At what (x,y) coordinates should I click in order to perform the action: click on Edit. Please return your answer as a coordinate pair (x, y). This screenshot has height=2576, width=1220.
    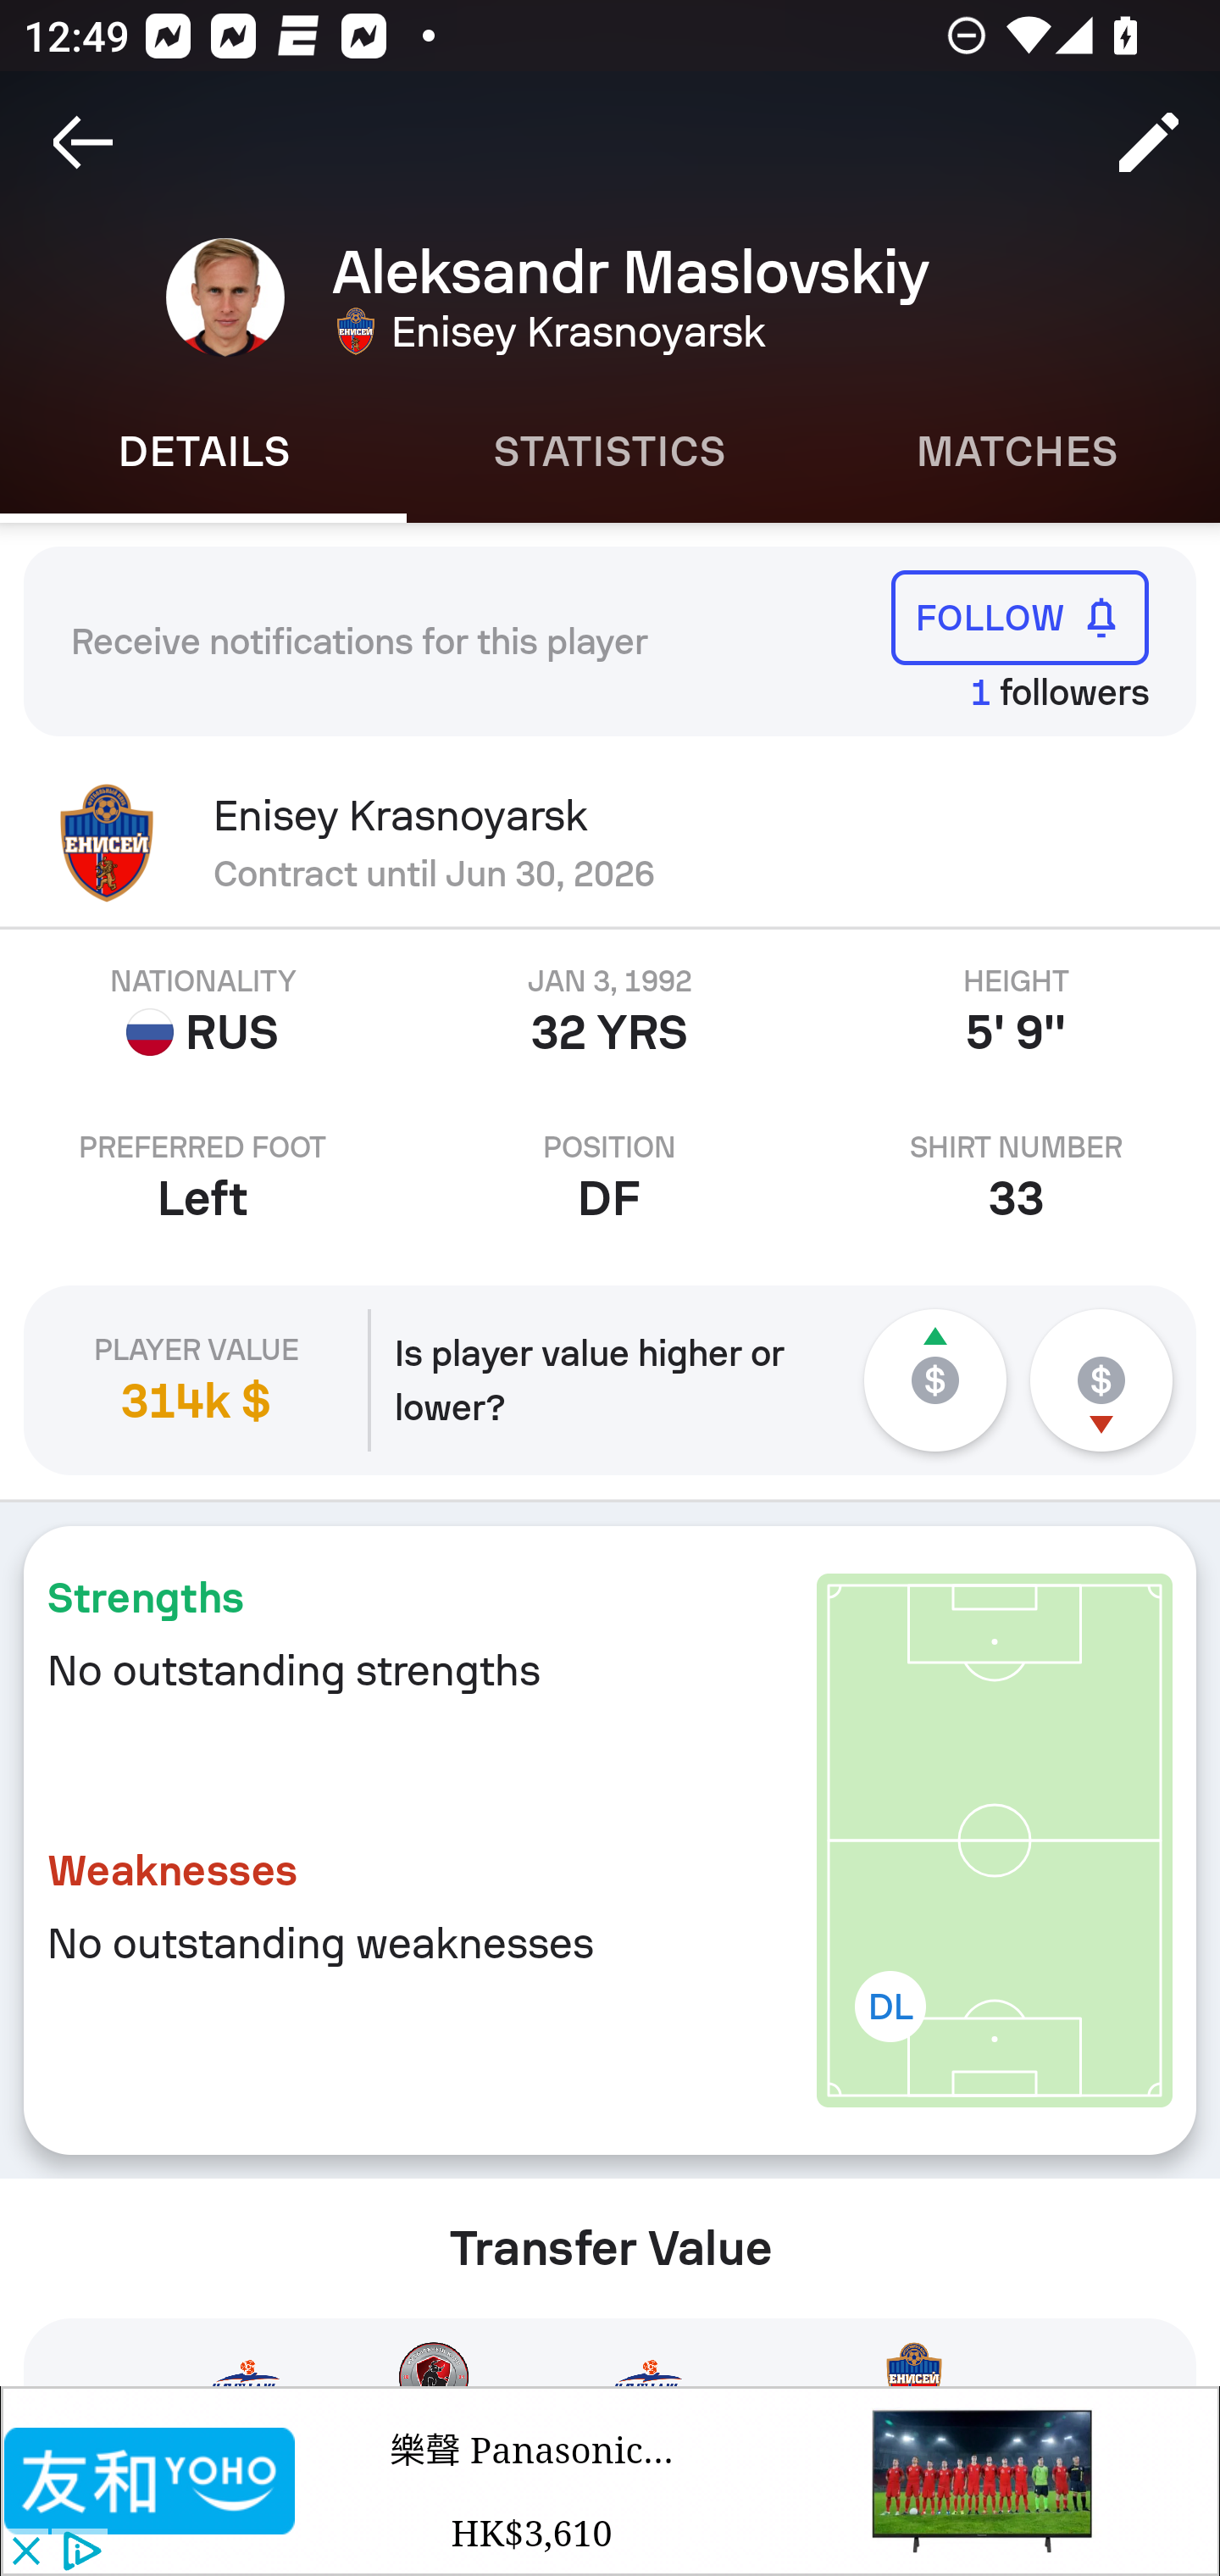
    Looking at the image, I should click on (1149, 142).